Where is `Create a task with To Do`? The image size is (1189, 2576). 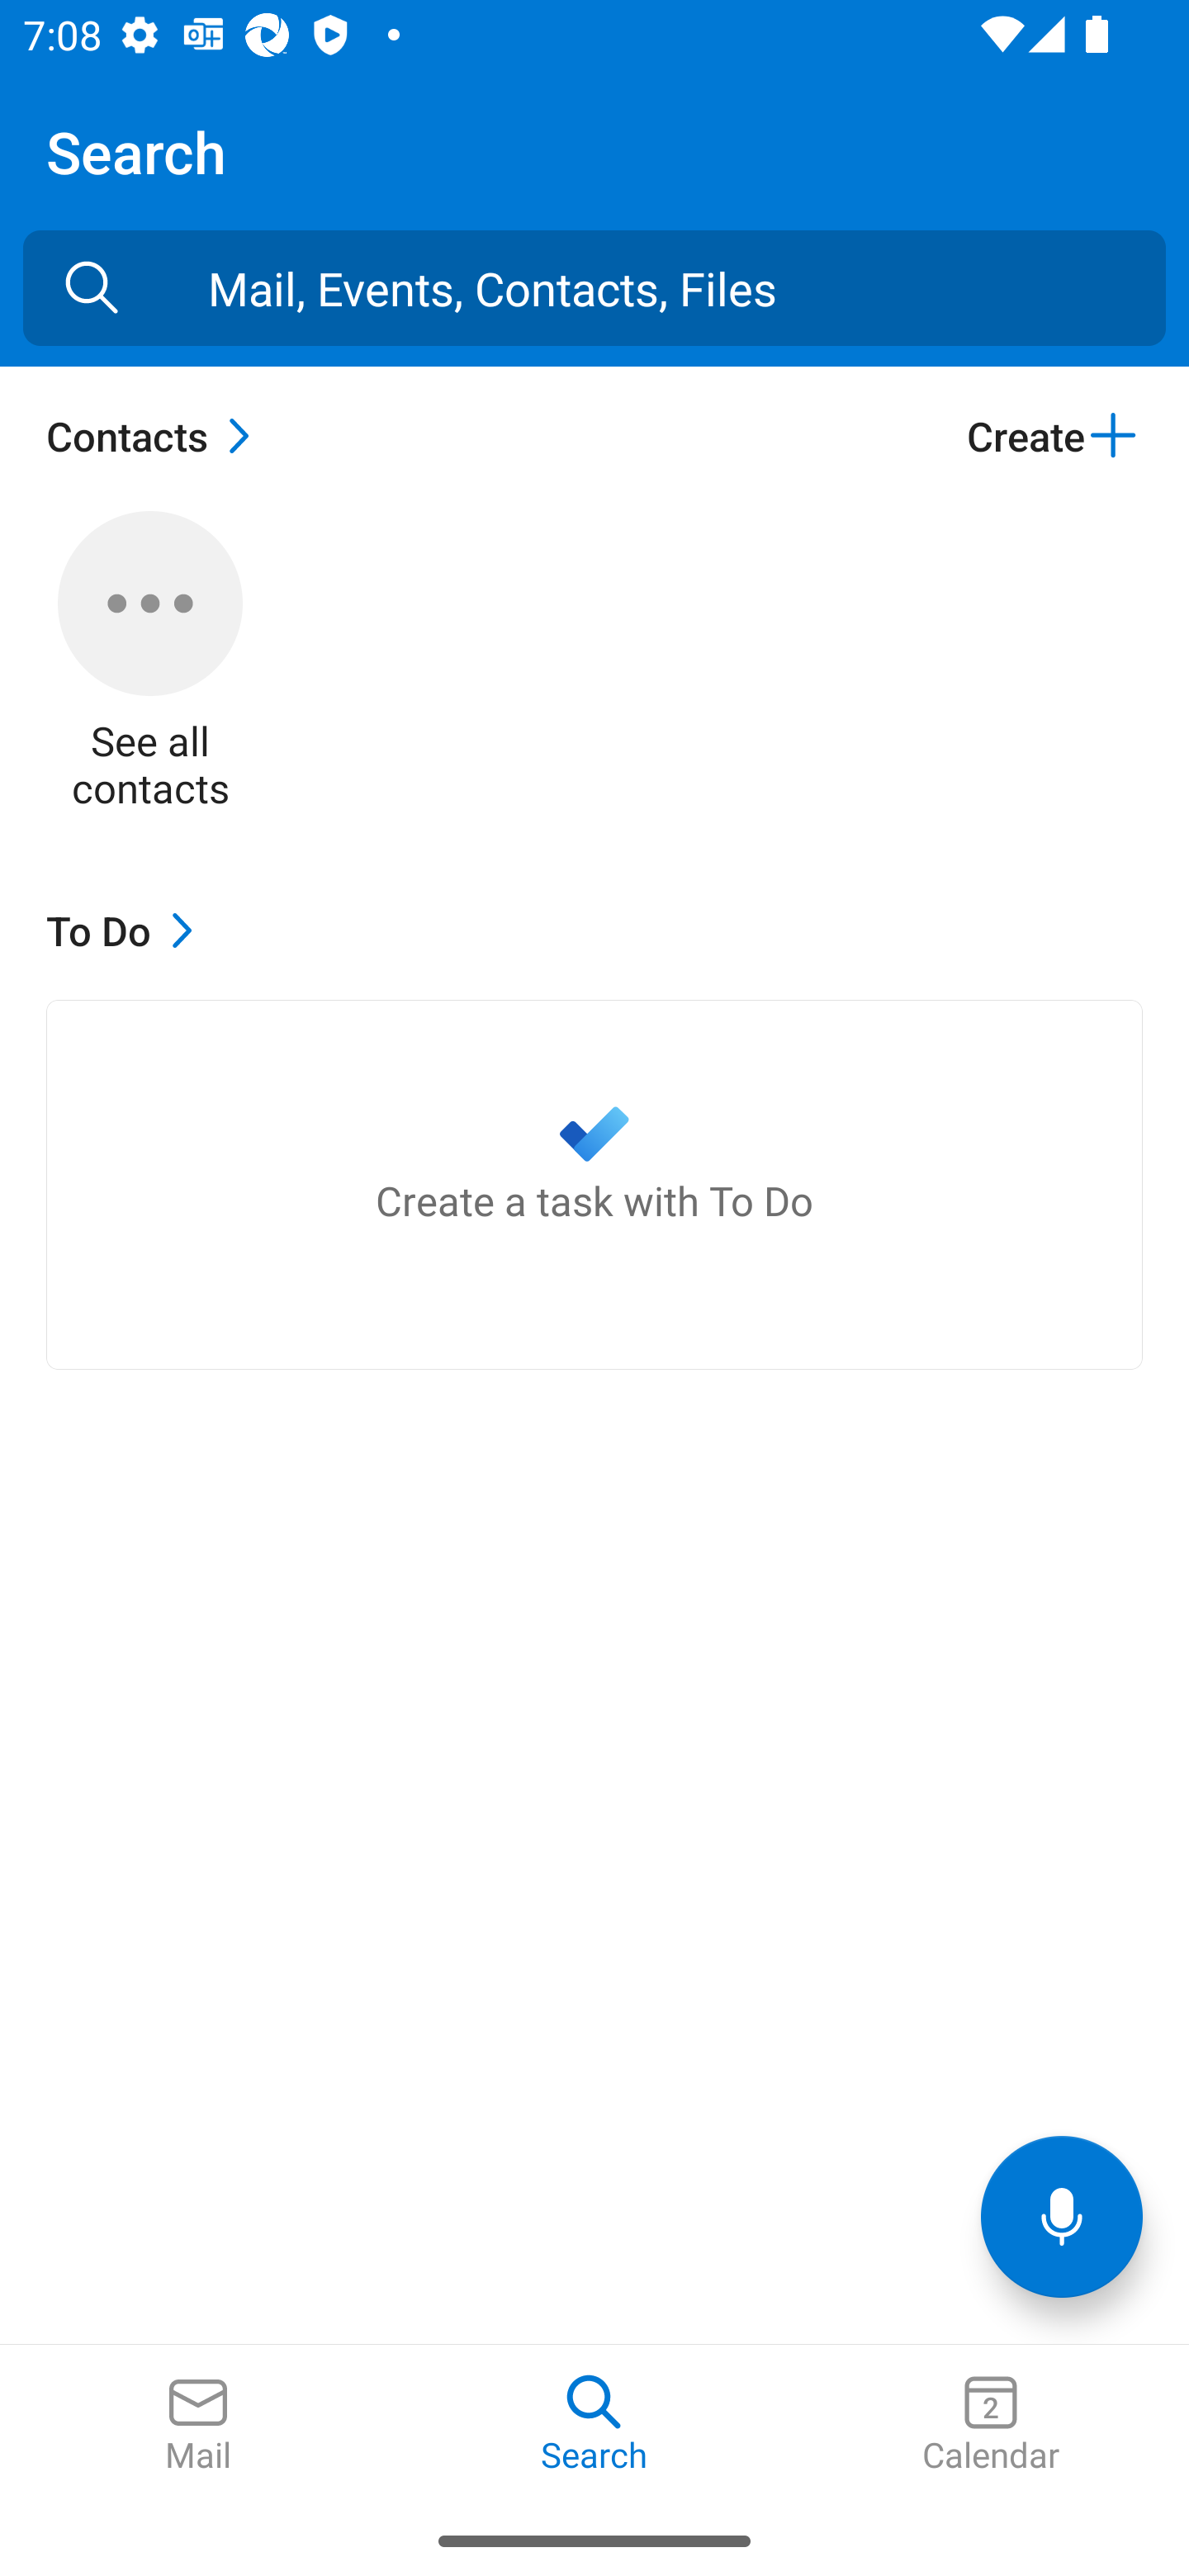 Create a task with To Do is located at coordinates (594, 1184).